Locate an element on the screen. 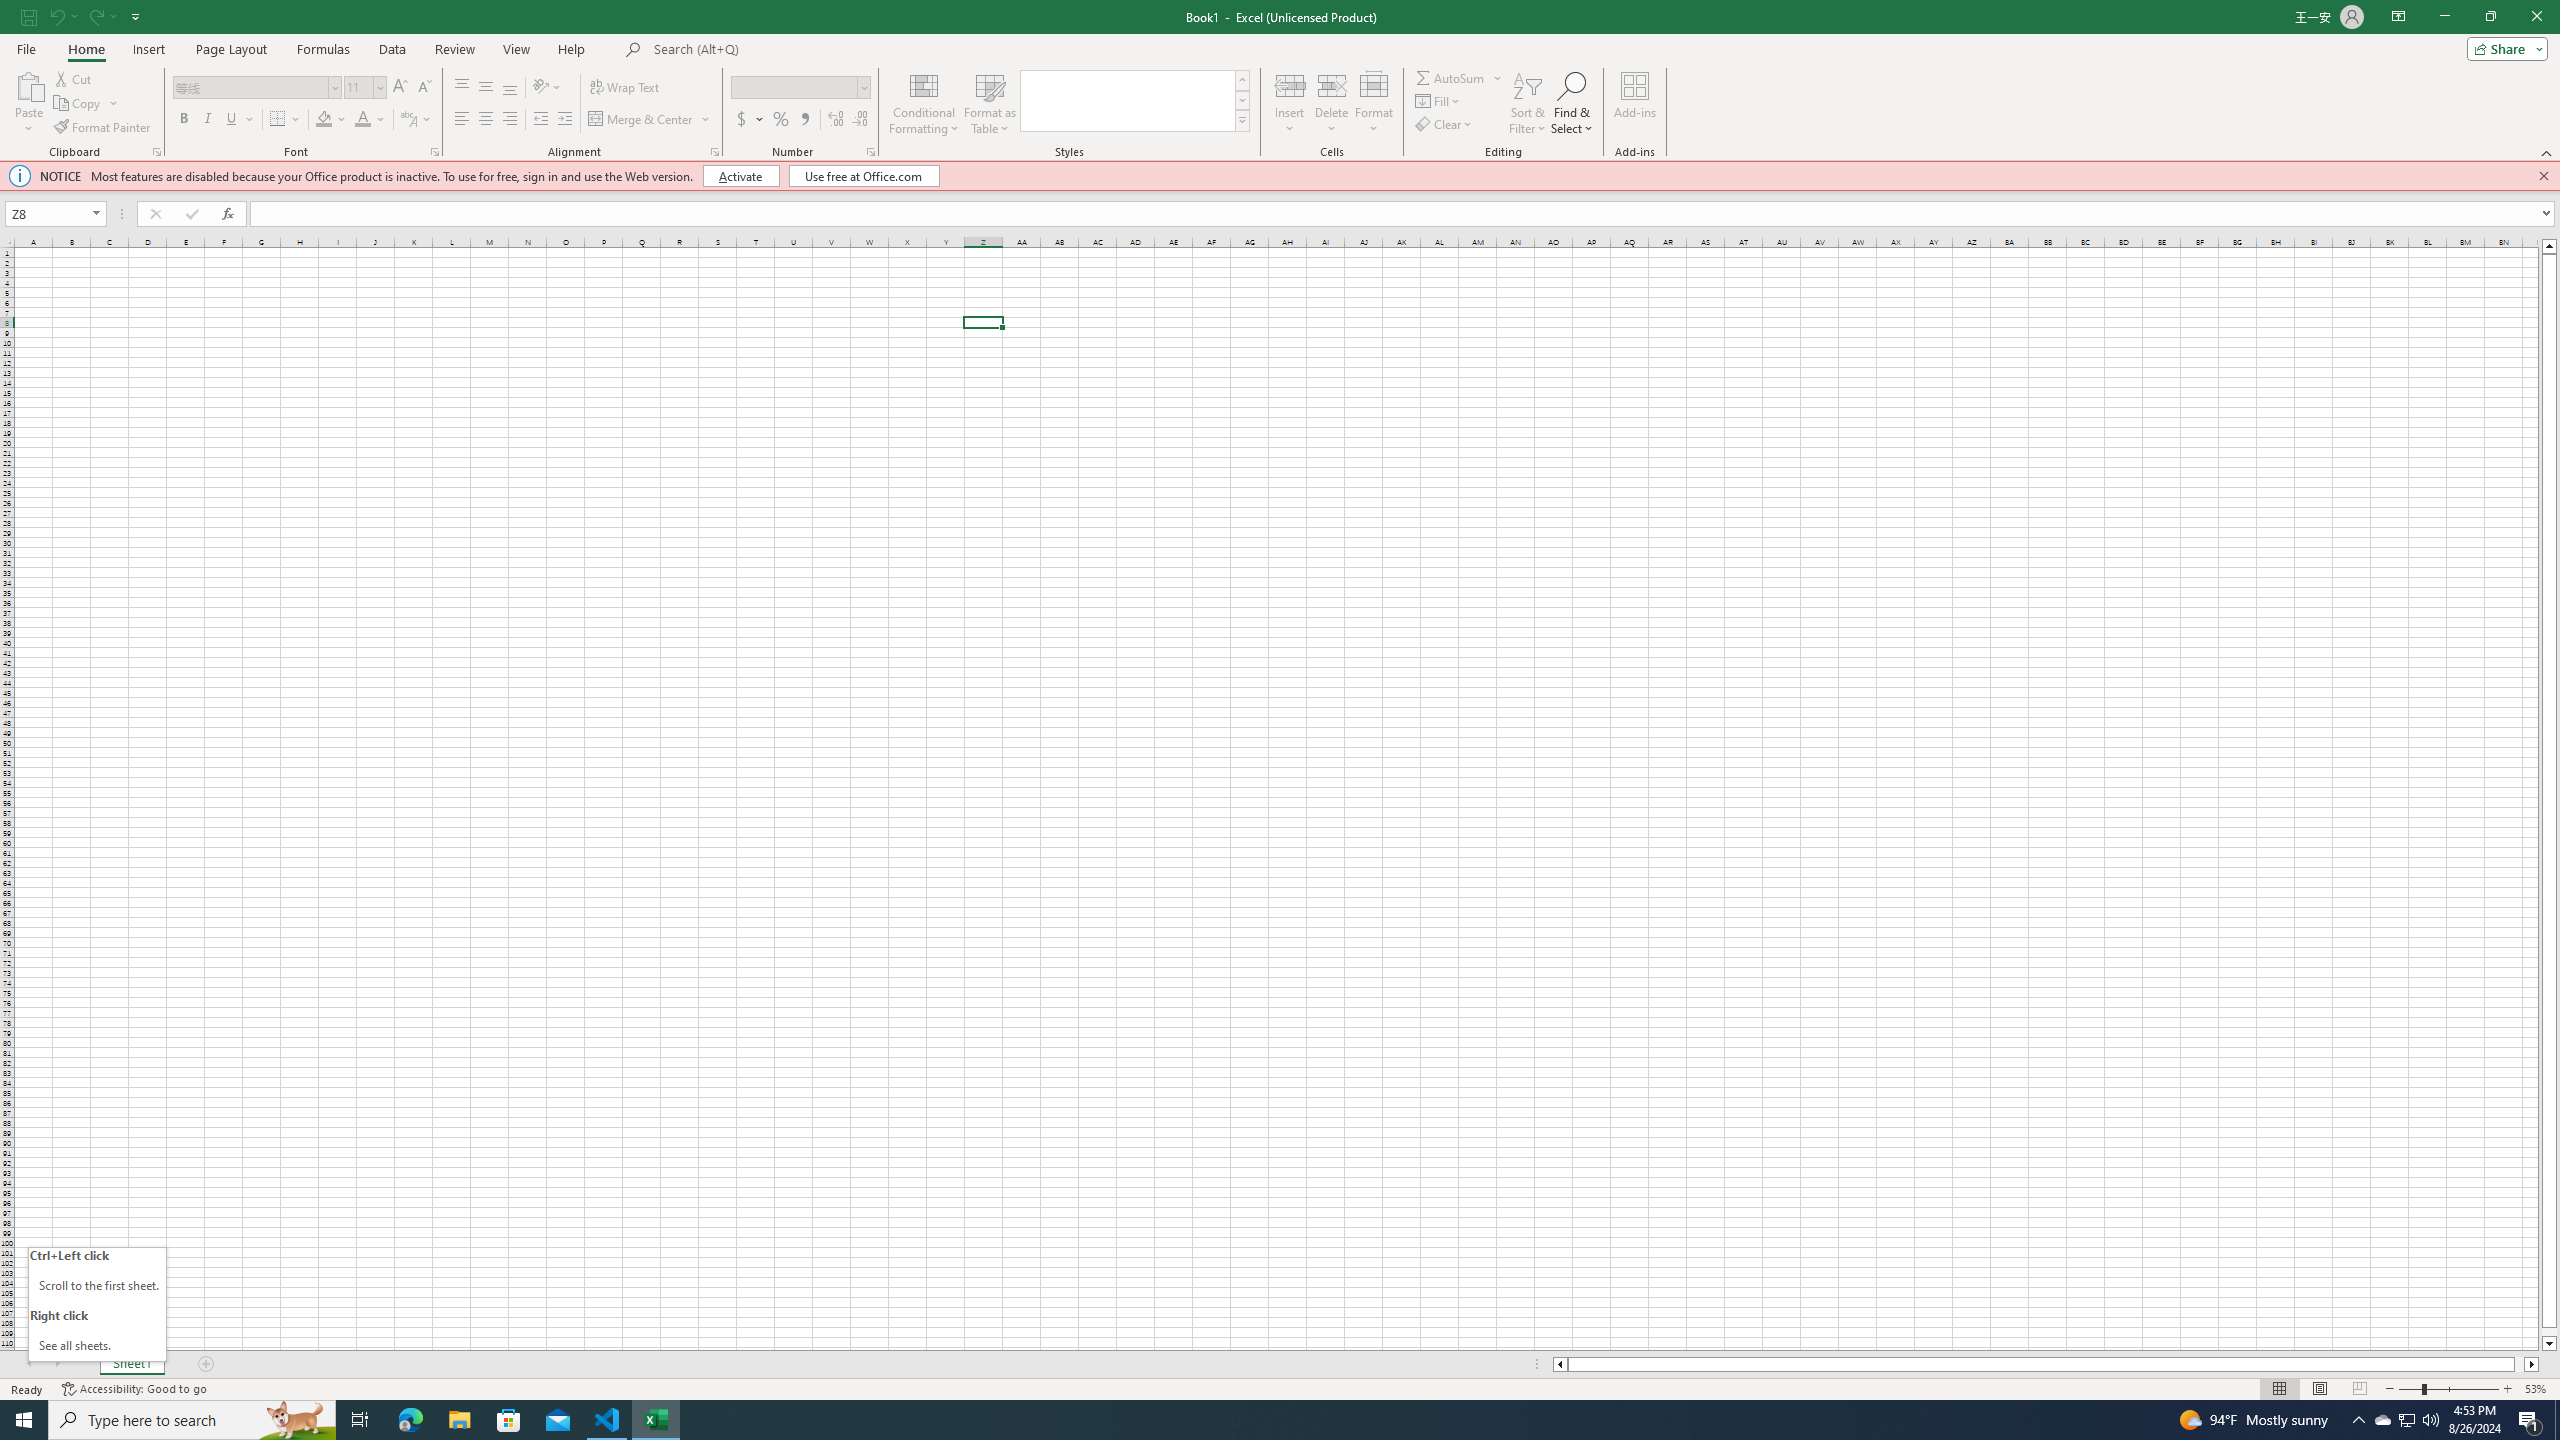  Number Format is located at coordinates (801, 88).